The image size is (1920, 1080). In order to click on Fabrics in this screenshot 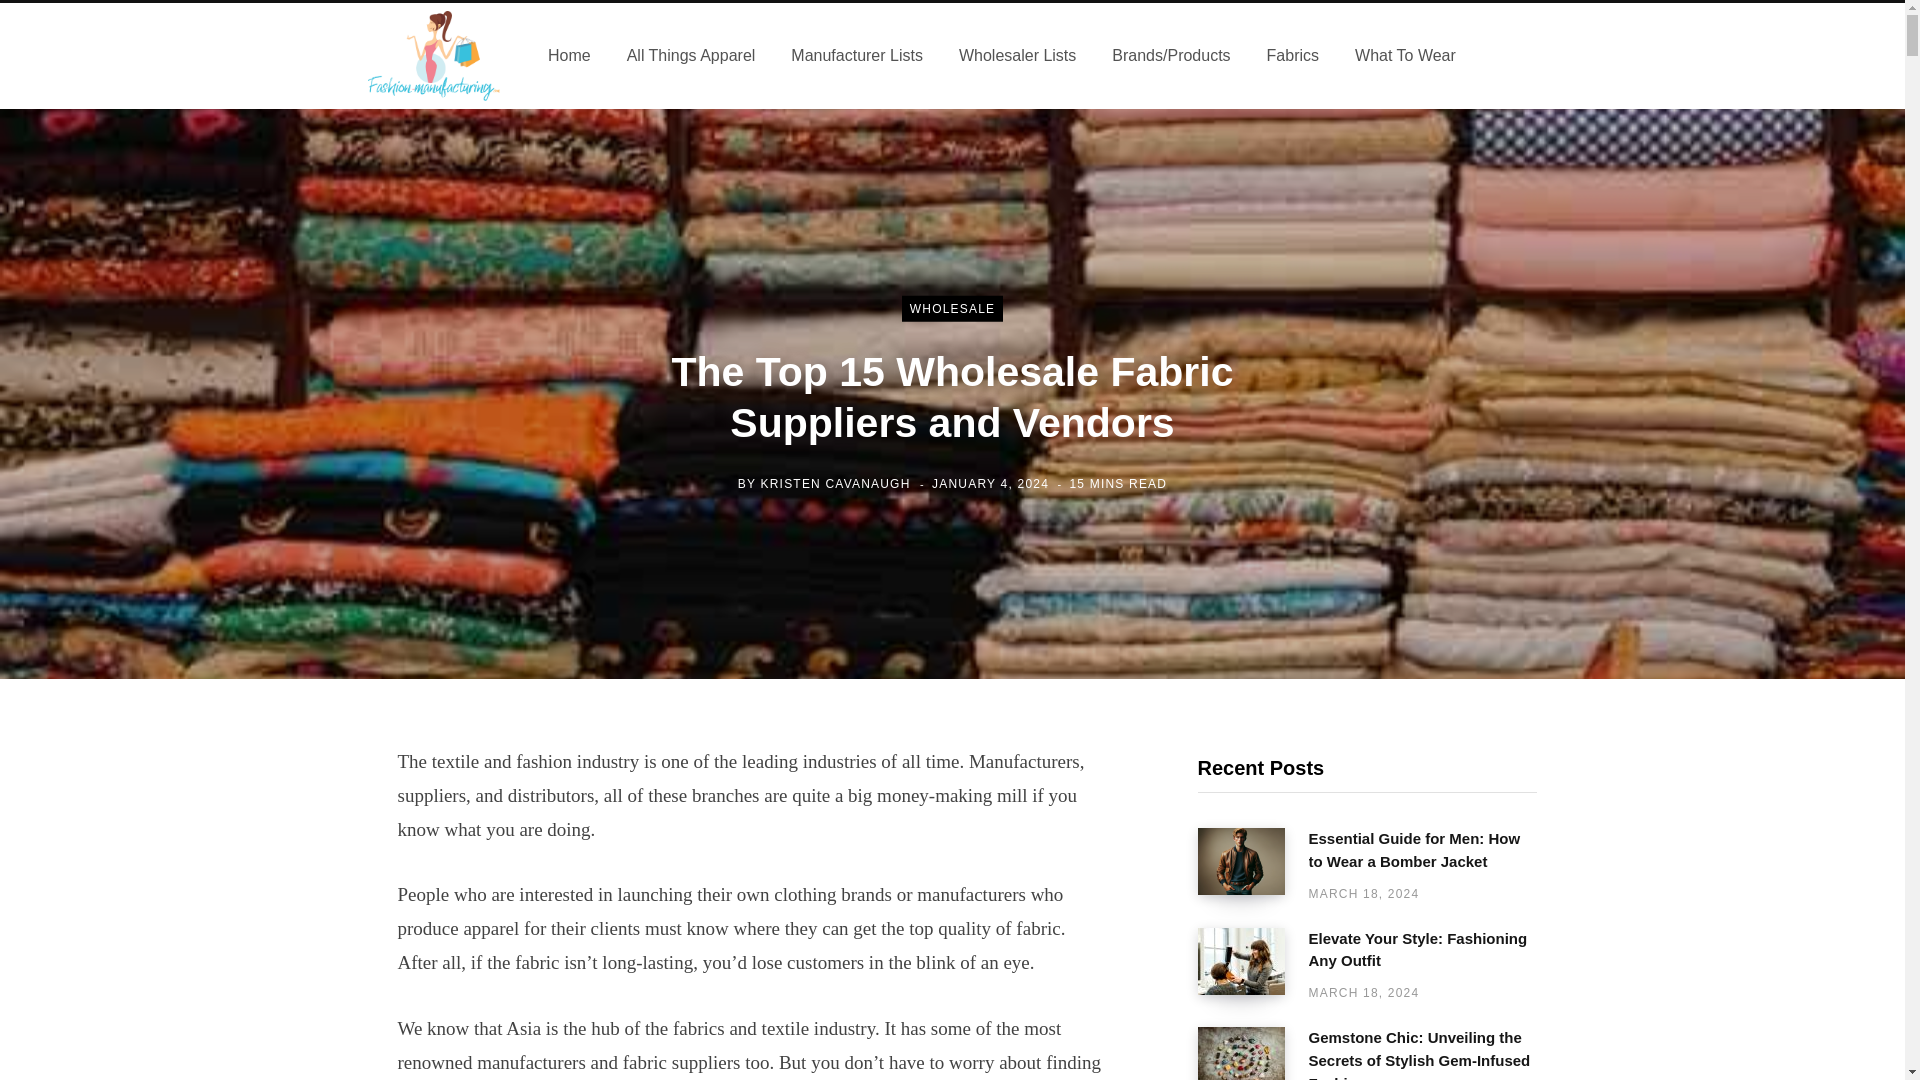, I will do `click(1292, 55)`.